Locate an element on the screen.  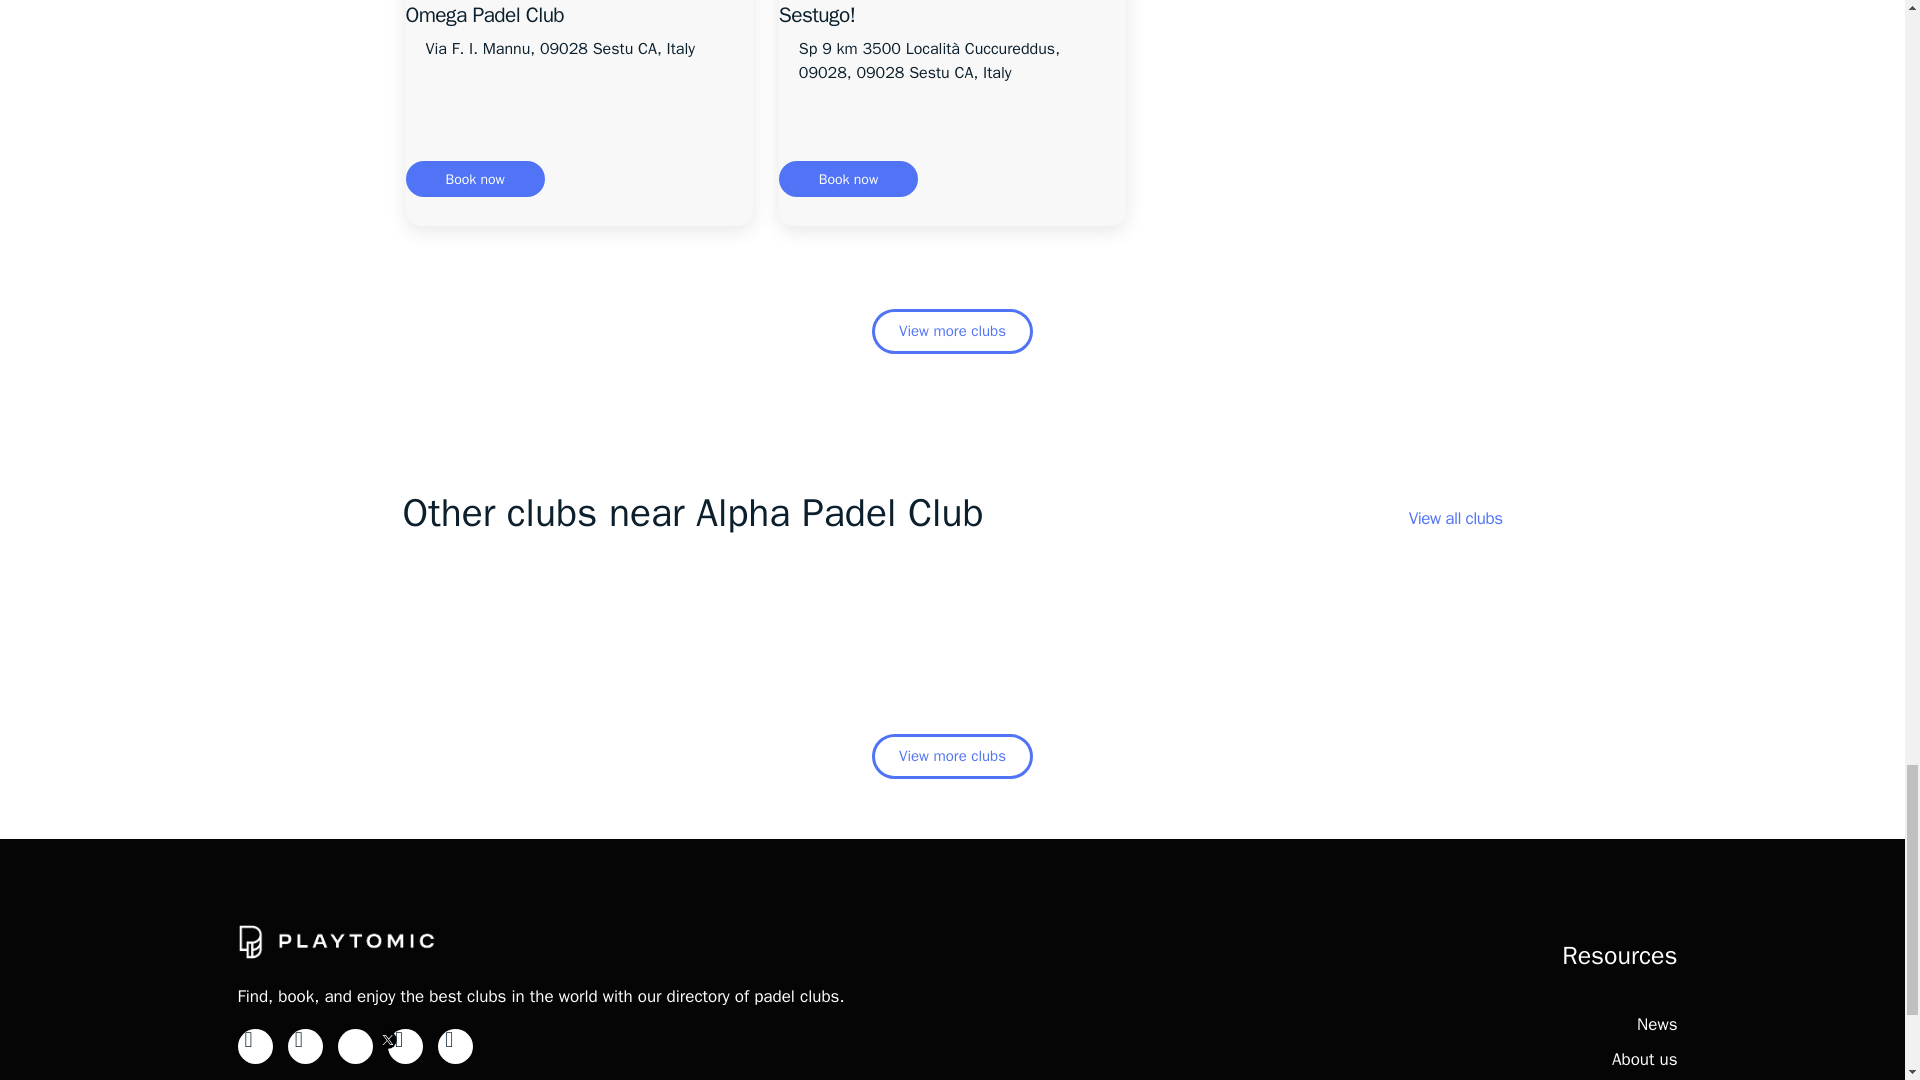
View more clubs is located at coordinates (952, 756).